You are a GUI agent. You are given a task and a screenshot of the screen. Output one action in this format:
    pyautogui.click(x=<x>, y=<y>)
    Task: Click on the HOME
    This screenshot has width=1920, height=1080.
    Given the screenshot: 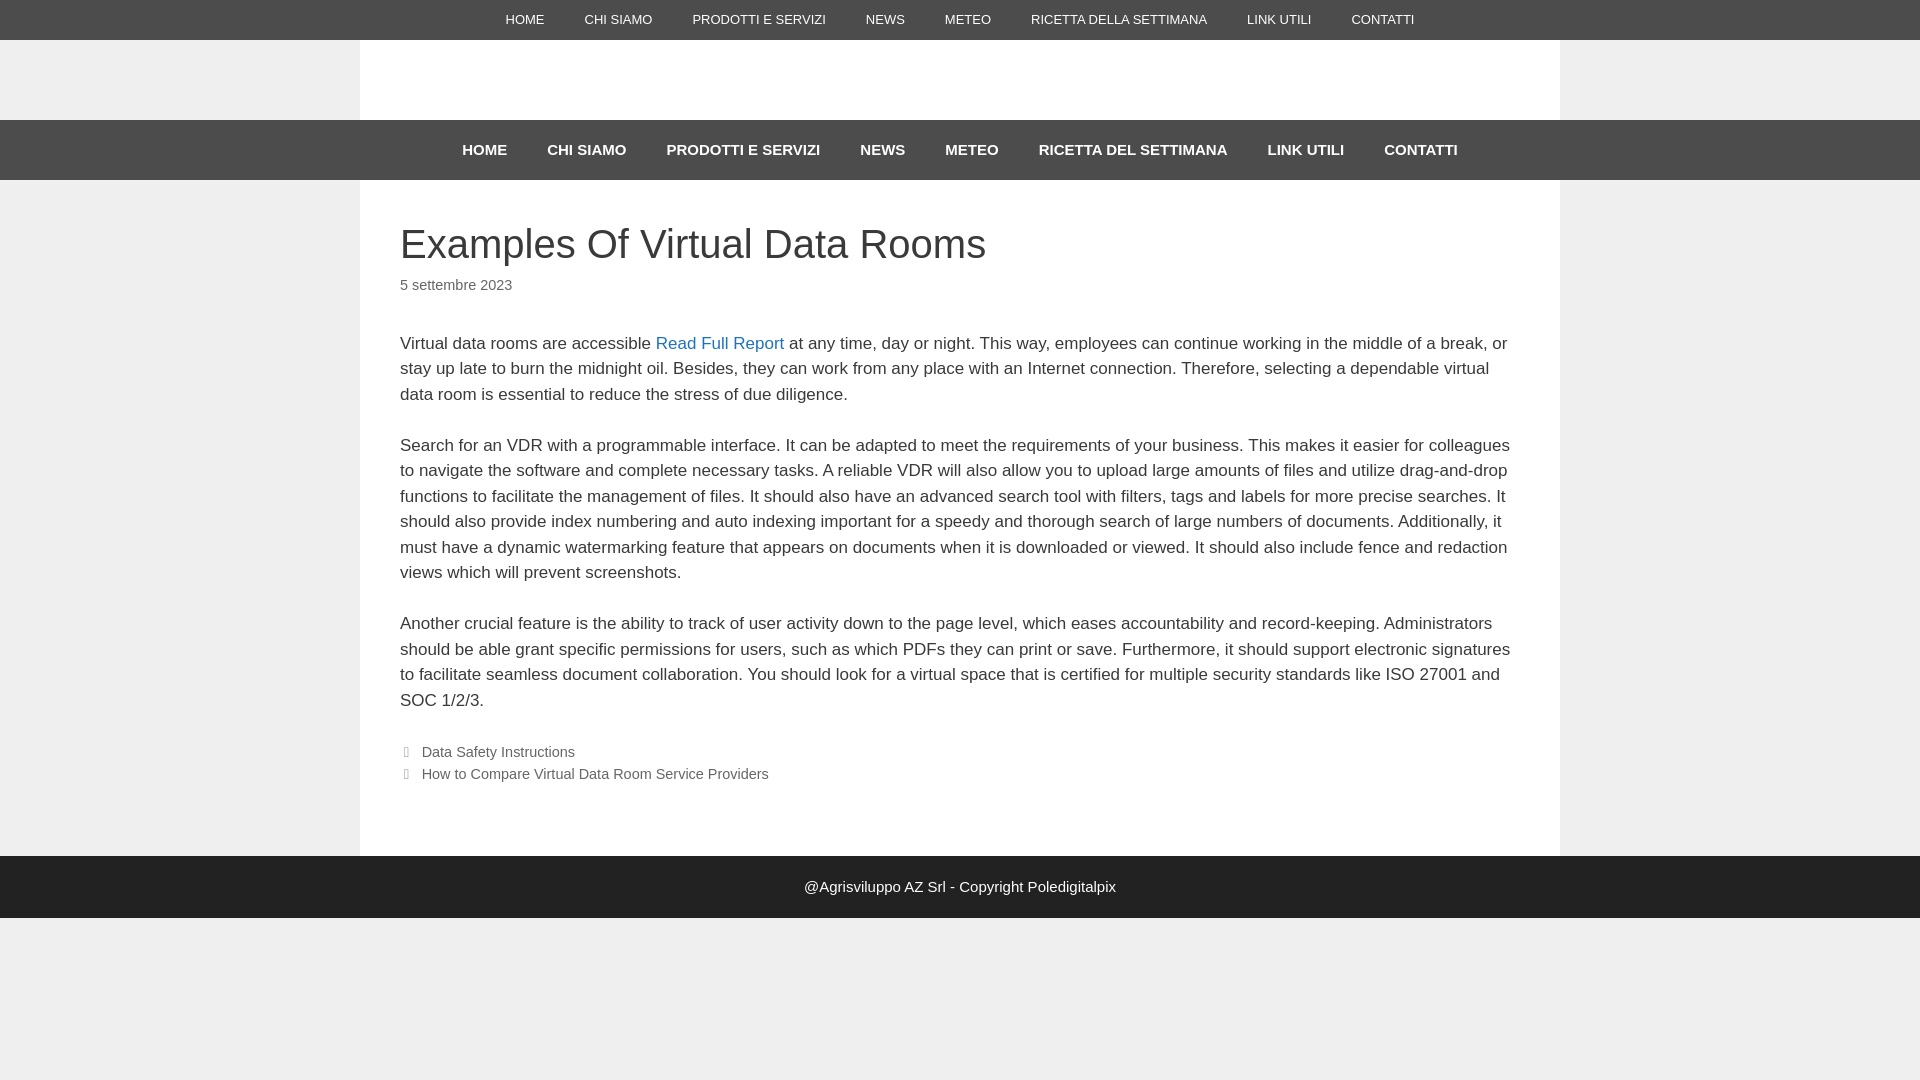 What is the action you would take?
    pyautogui.click(x=484, y=150)
    